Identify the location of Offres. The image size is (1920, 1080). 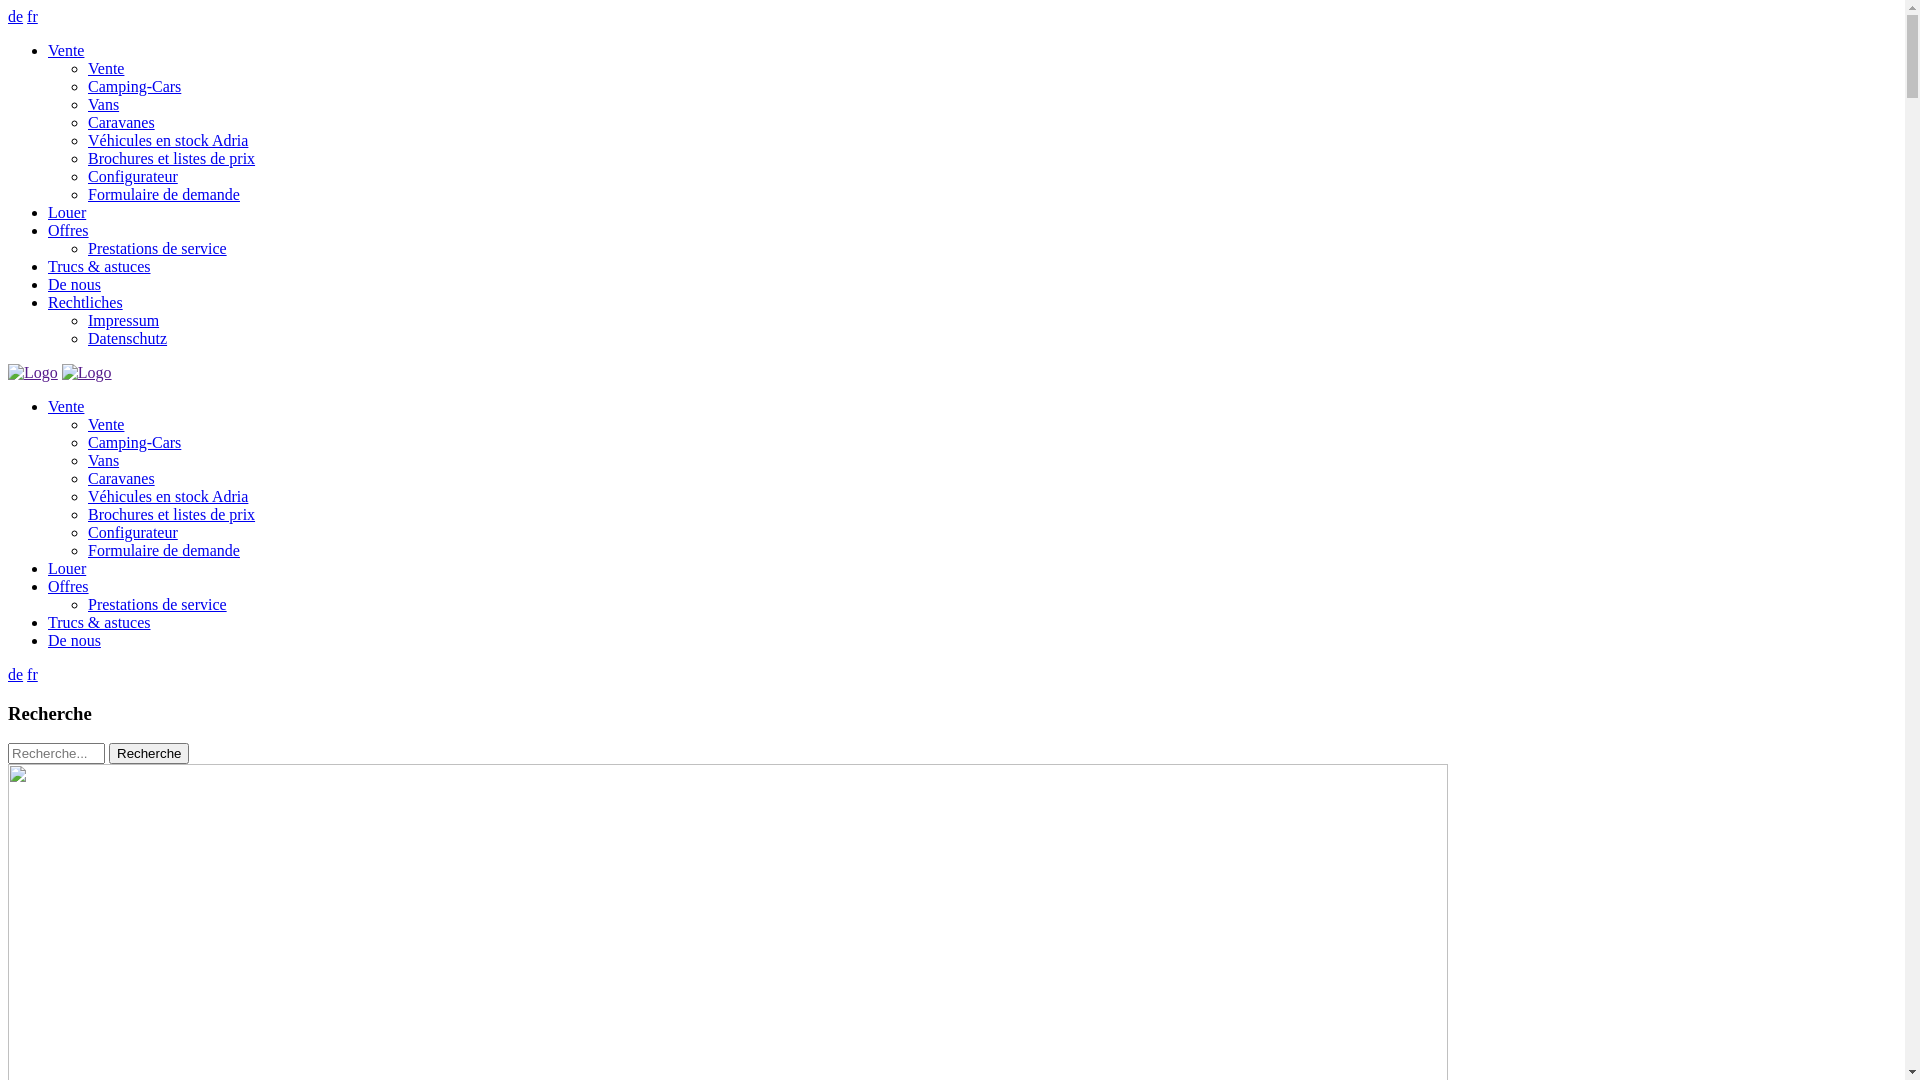
(68, 230).